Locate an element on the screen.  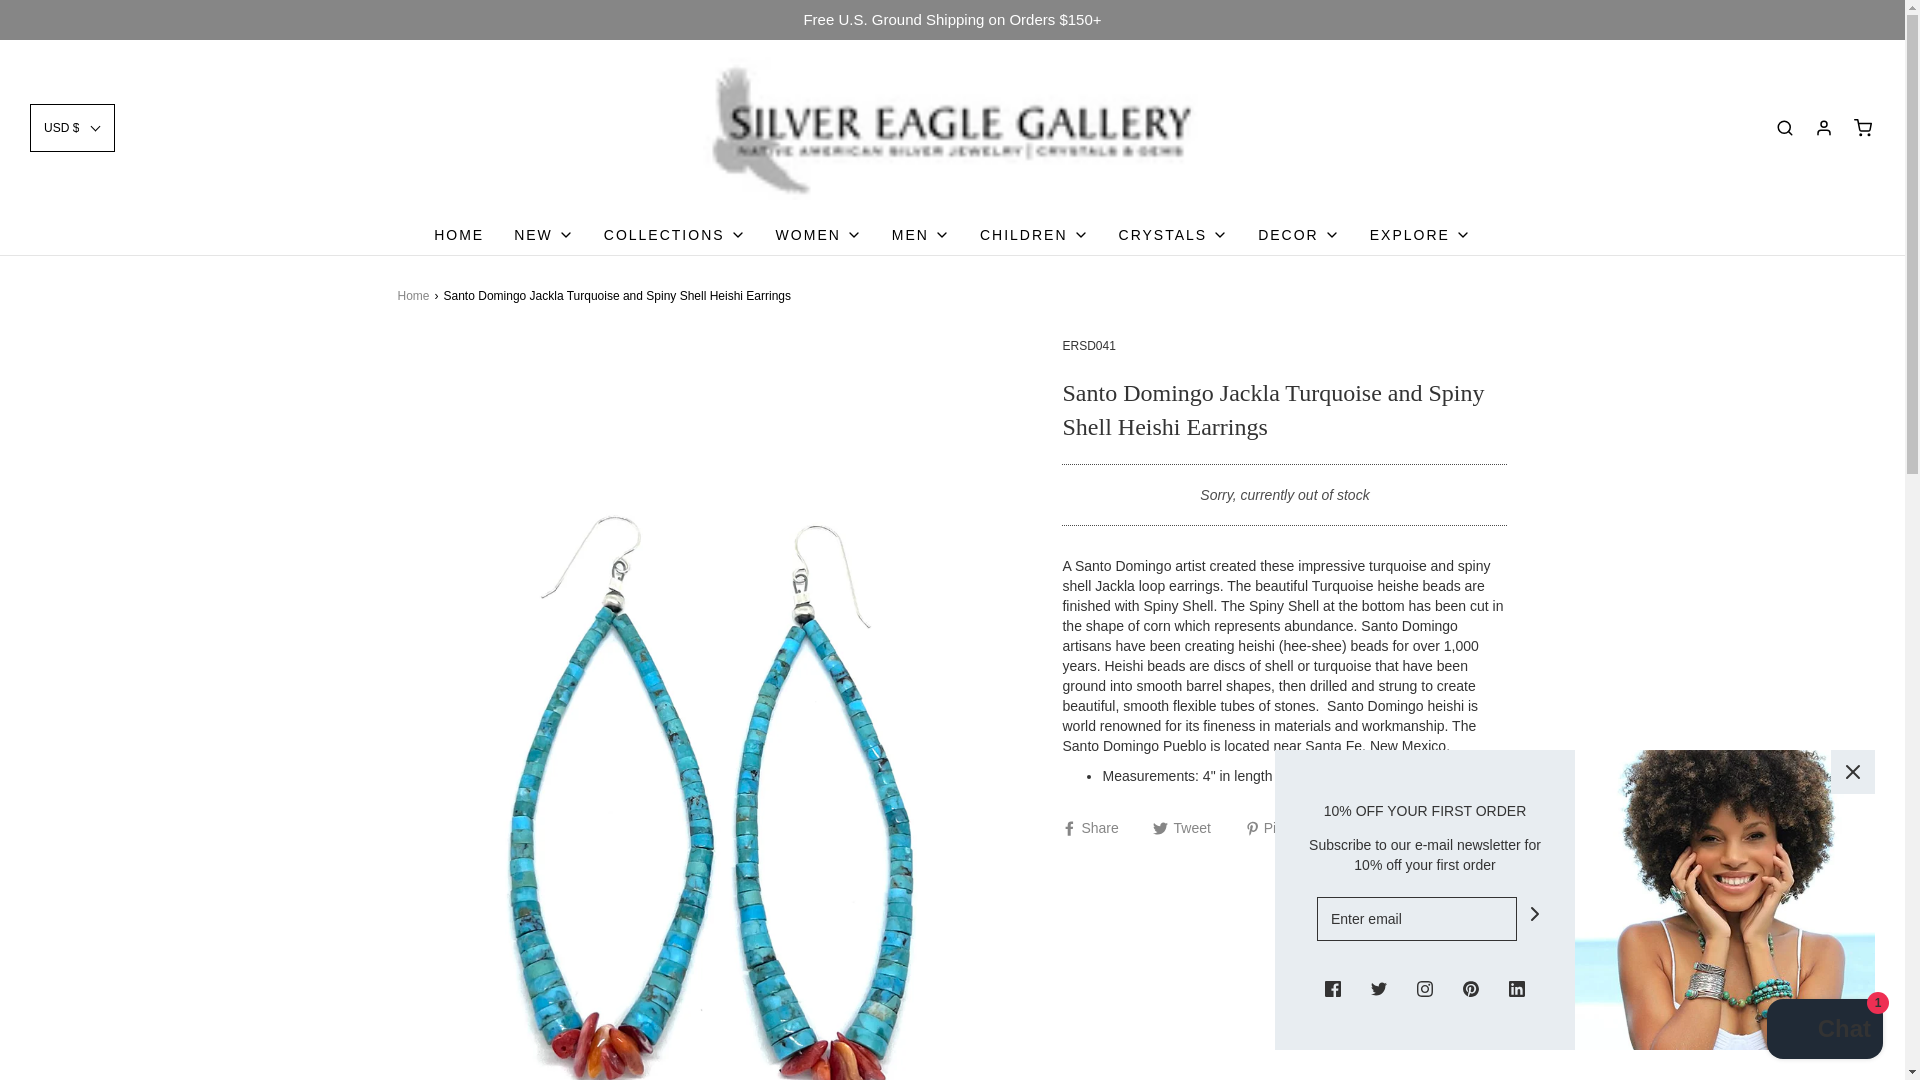
Search is located at coordinates (1878, 7).